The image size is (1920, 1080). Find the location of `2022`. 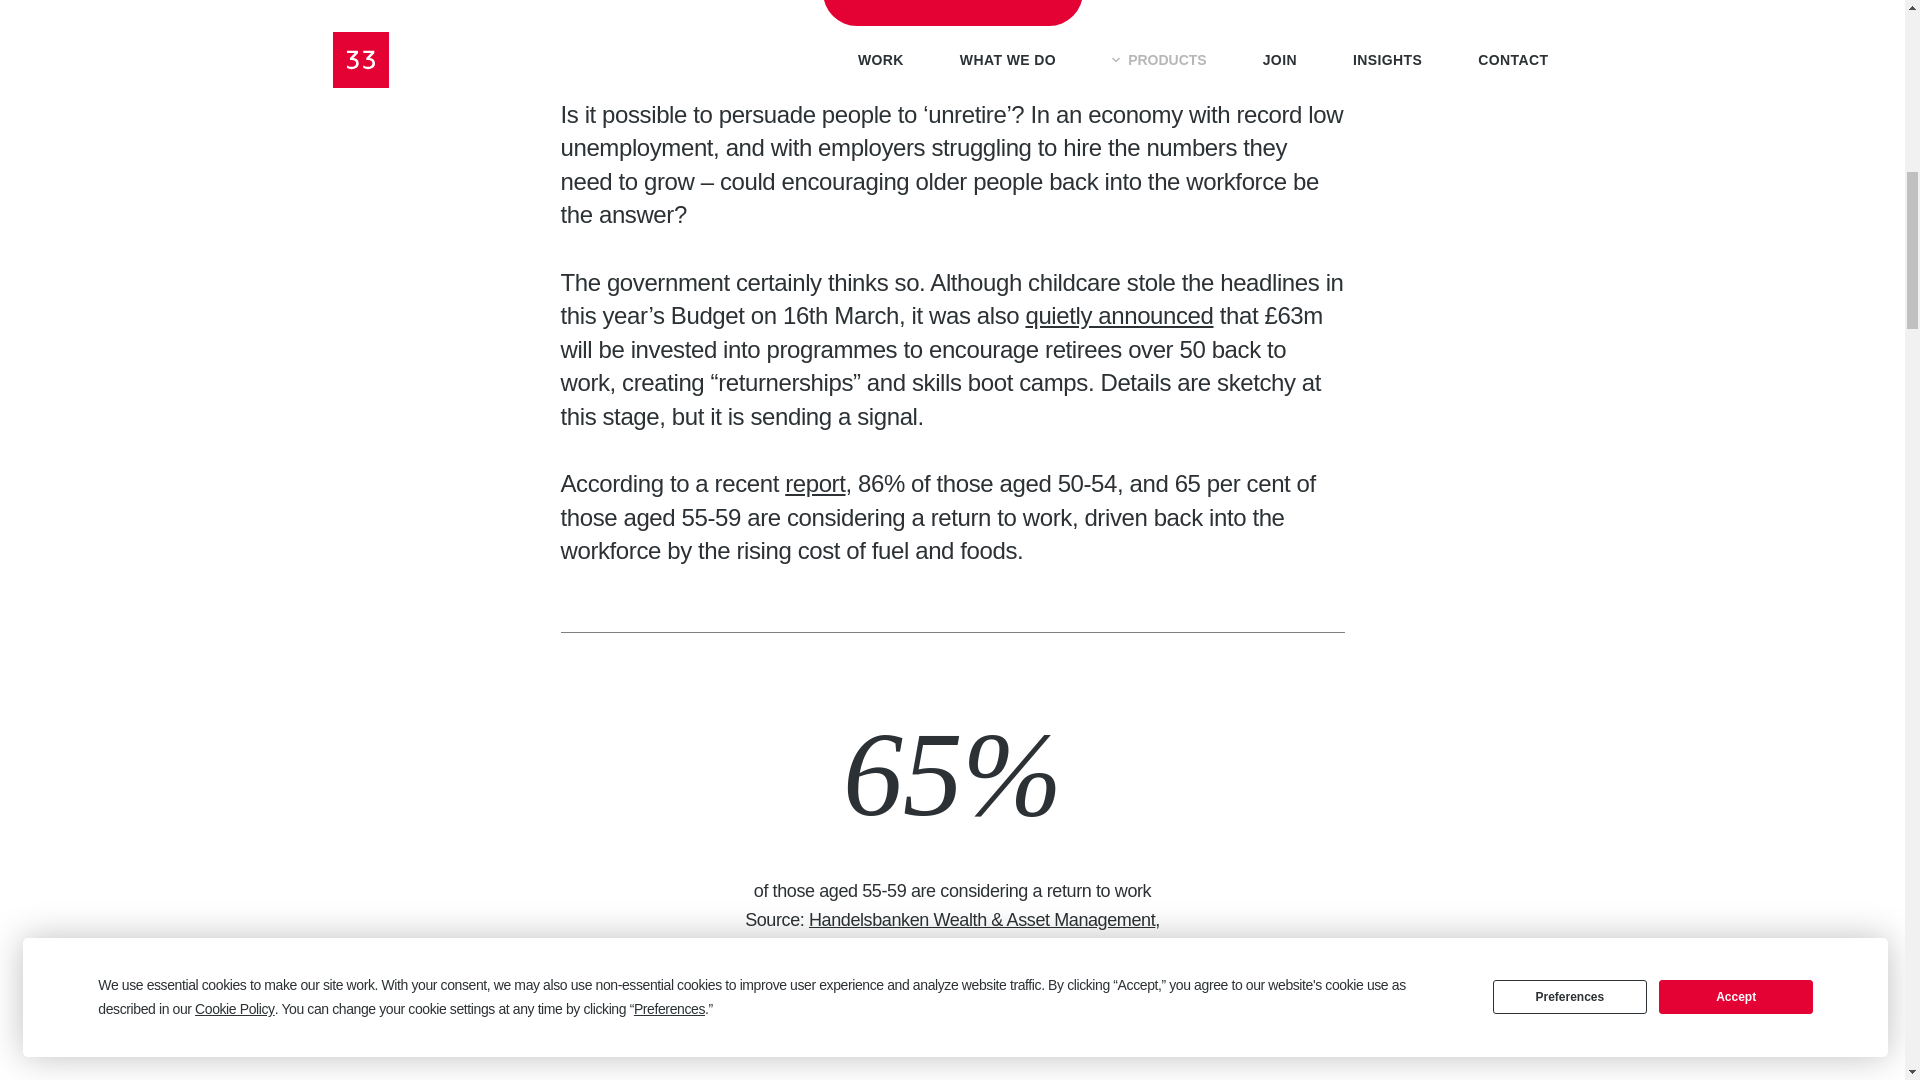

2022 is located at coordinates (950, 948).